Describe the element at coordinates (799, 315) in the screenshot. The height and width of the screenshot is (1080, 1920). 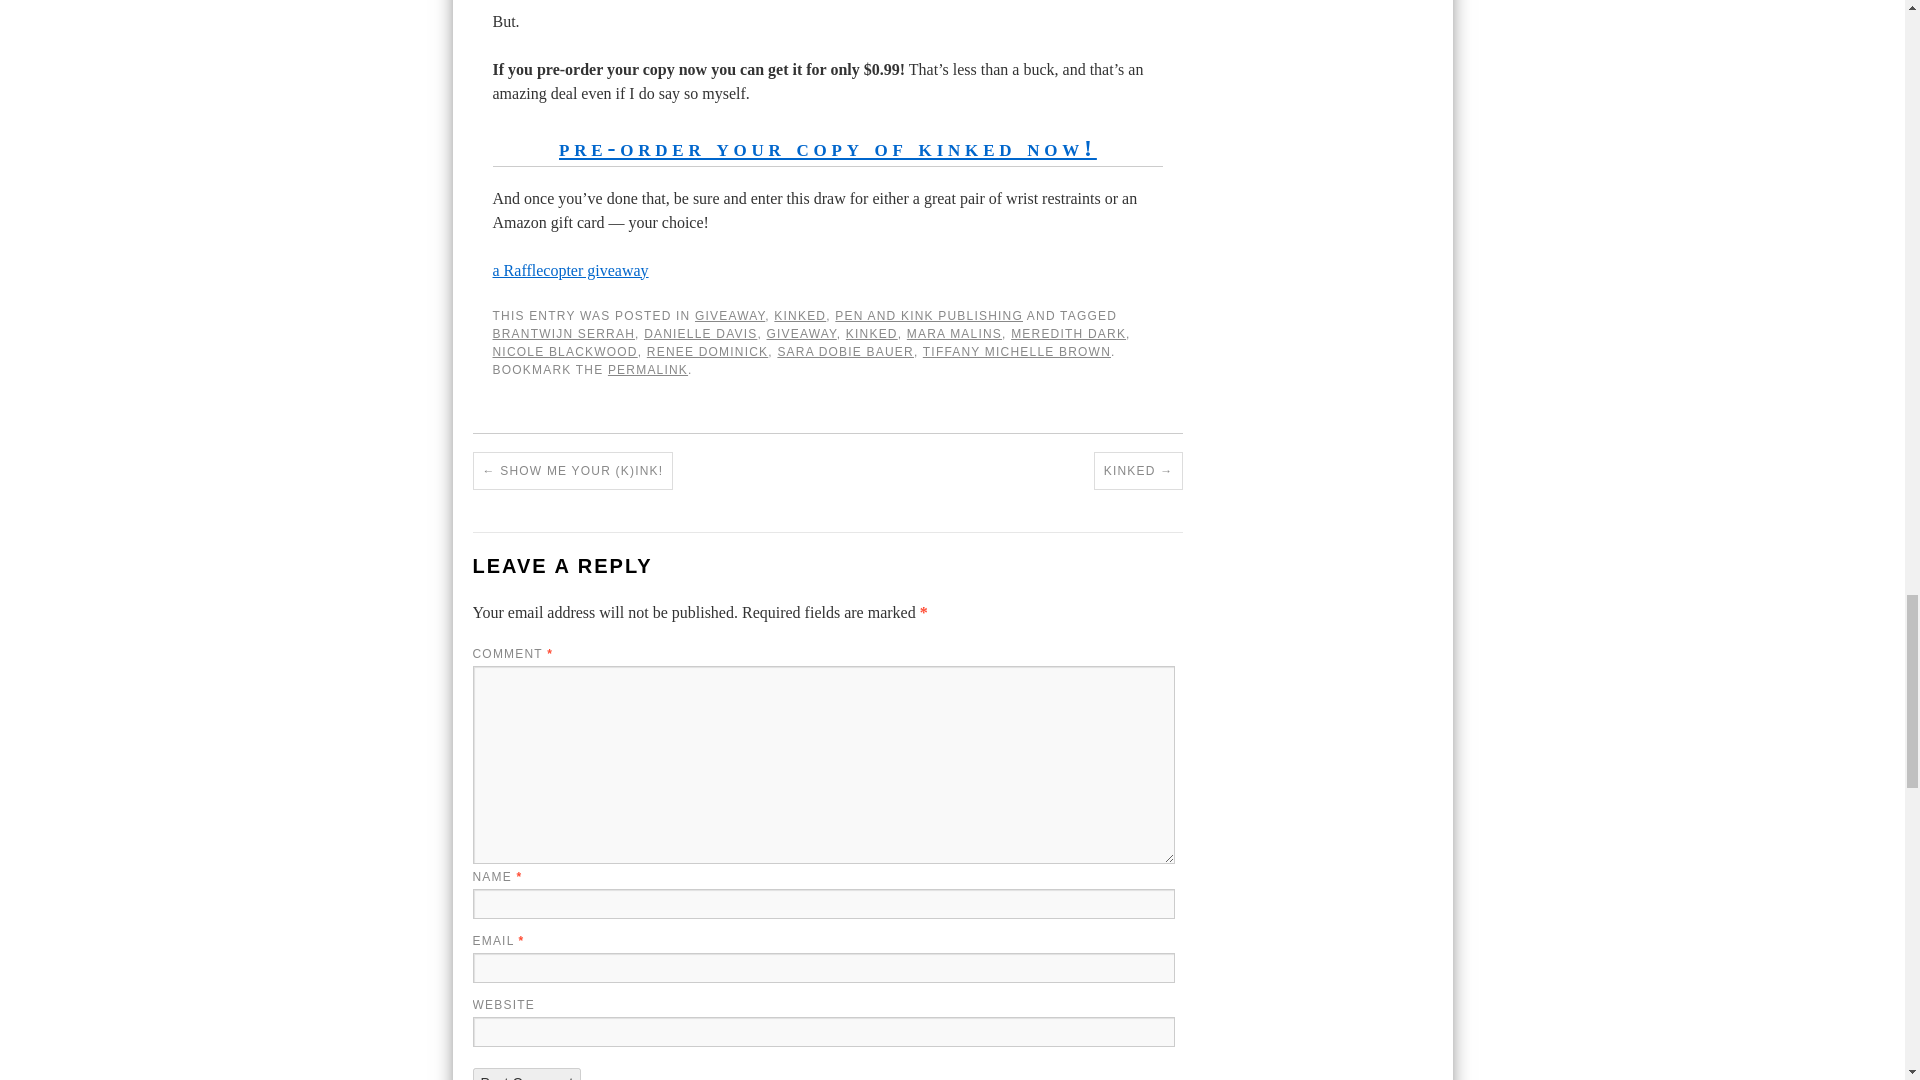
I see `KINKED` at that location.